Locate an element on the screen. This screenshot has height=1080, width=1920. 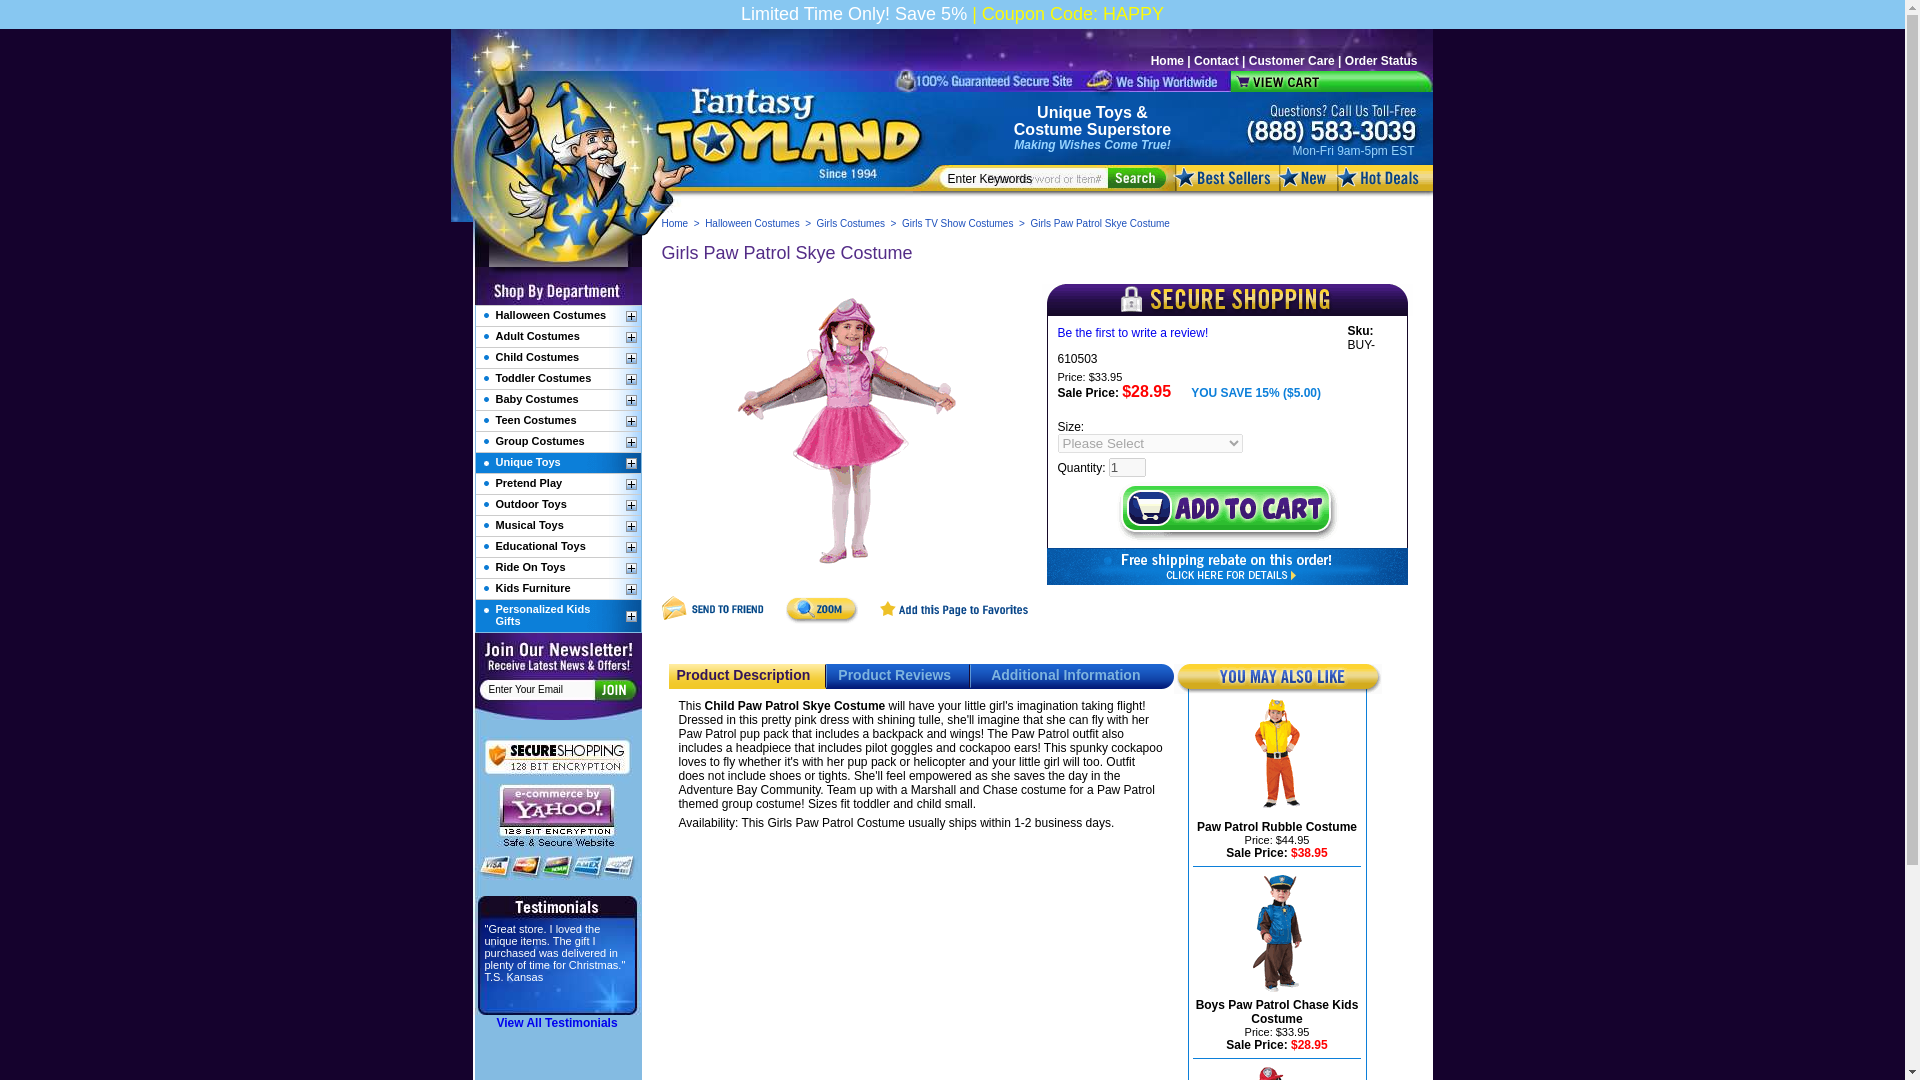
Customer Care is located at coordinates (1292, 61).